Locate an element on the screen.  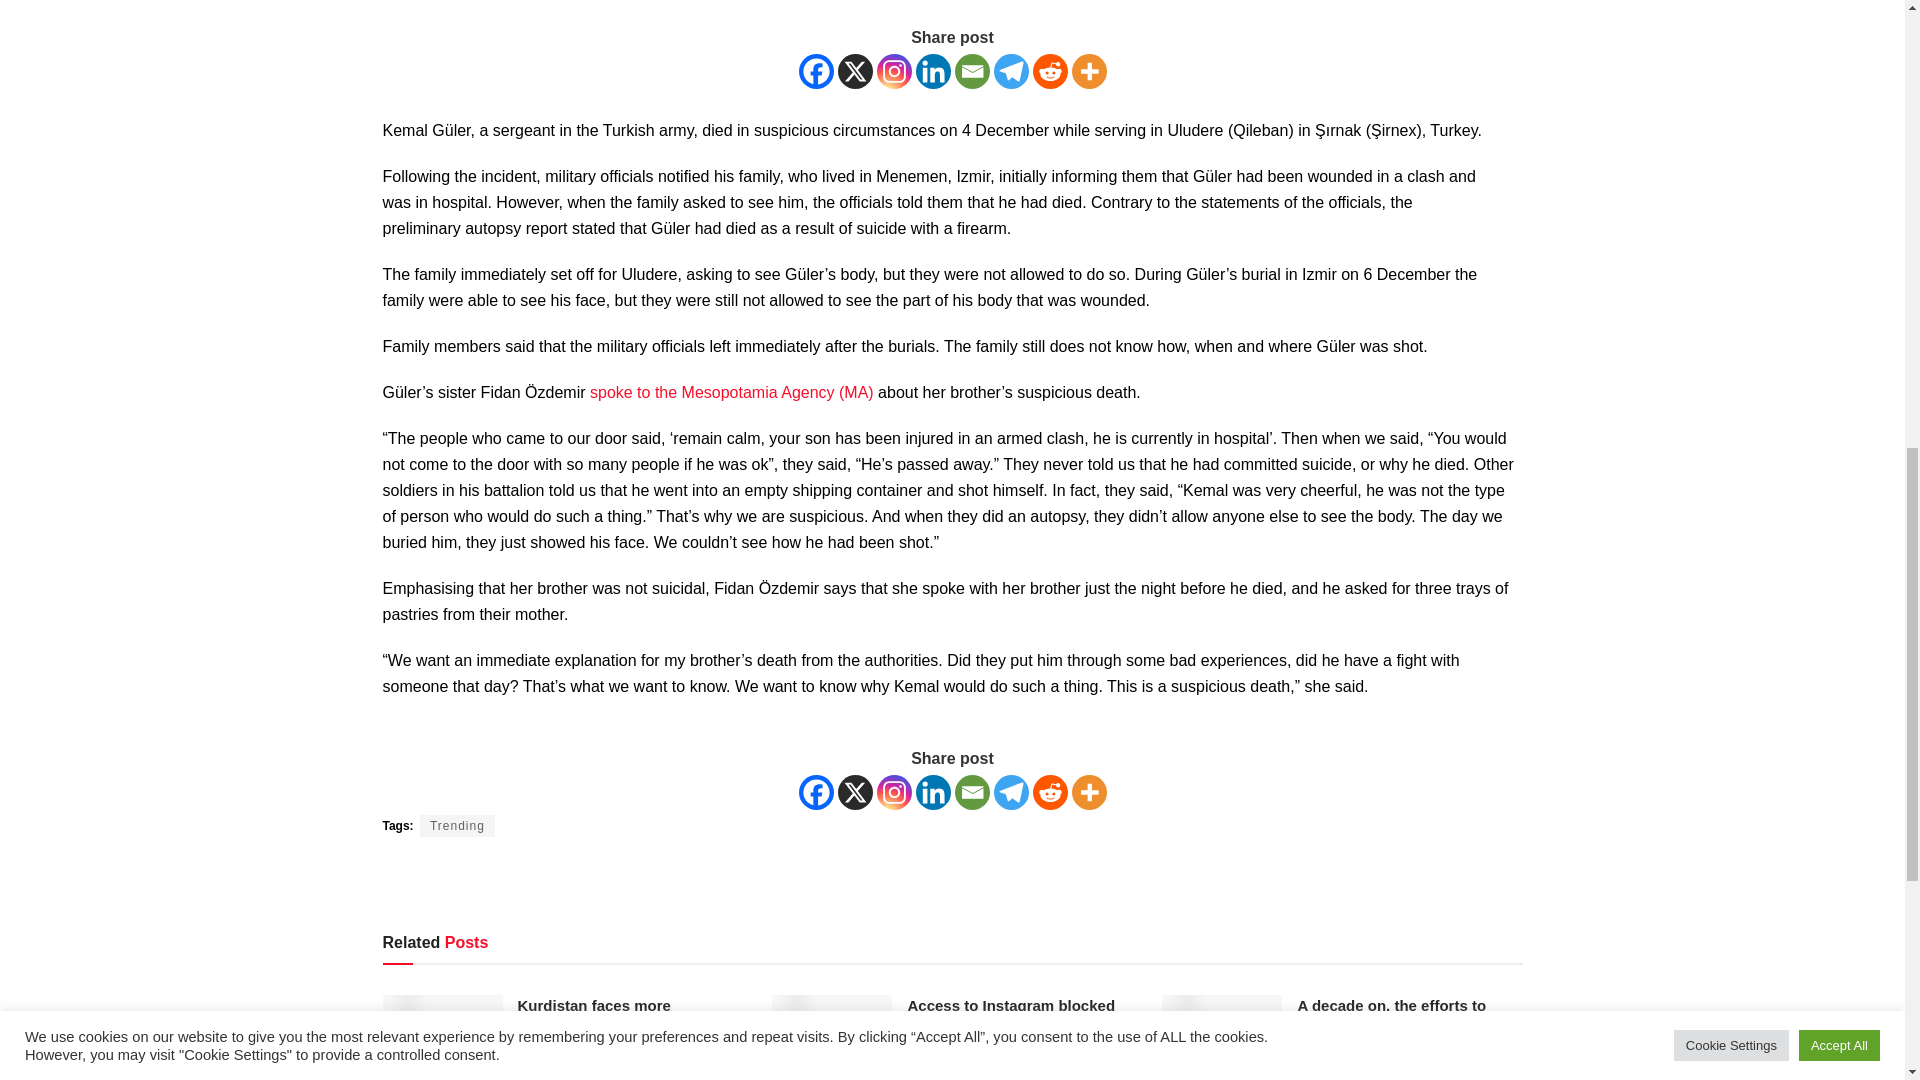
Instagram is located at coordinates (892, 71).